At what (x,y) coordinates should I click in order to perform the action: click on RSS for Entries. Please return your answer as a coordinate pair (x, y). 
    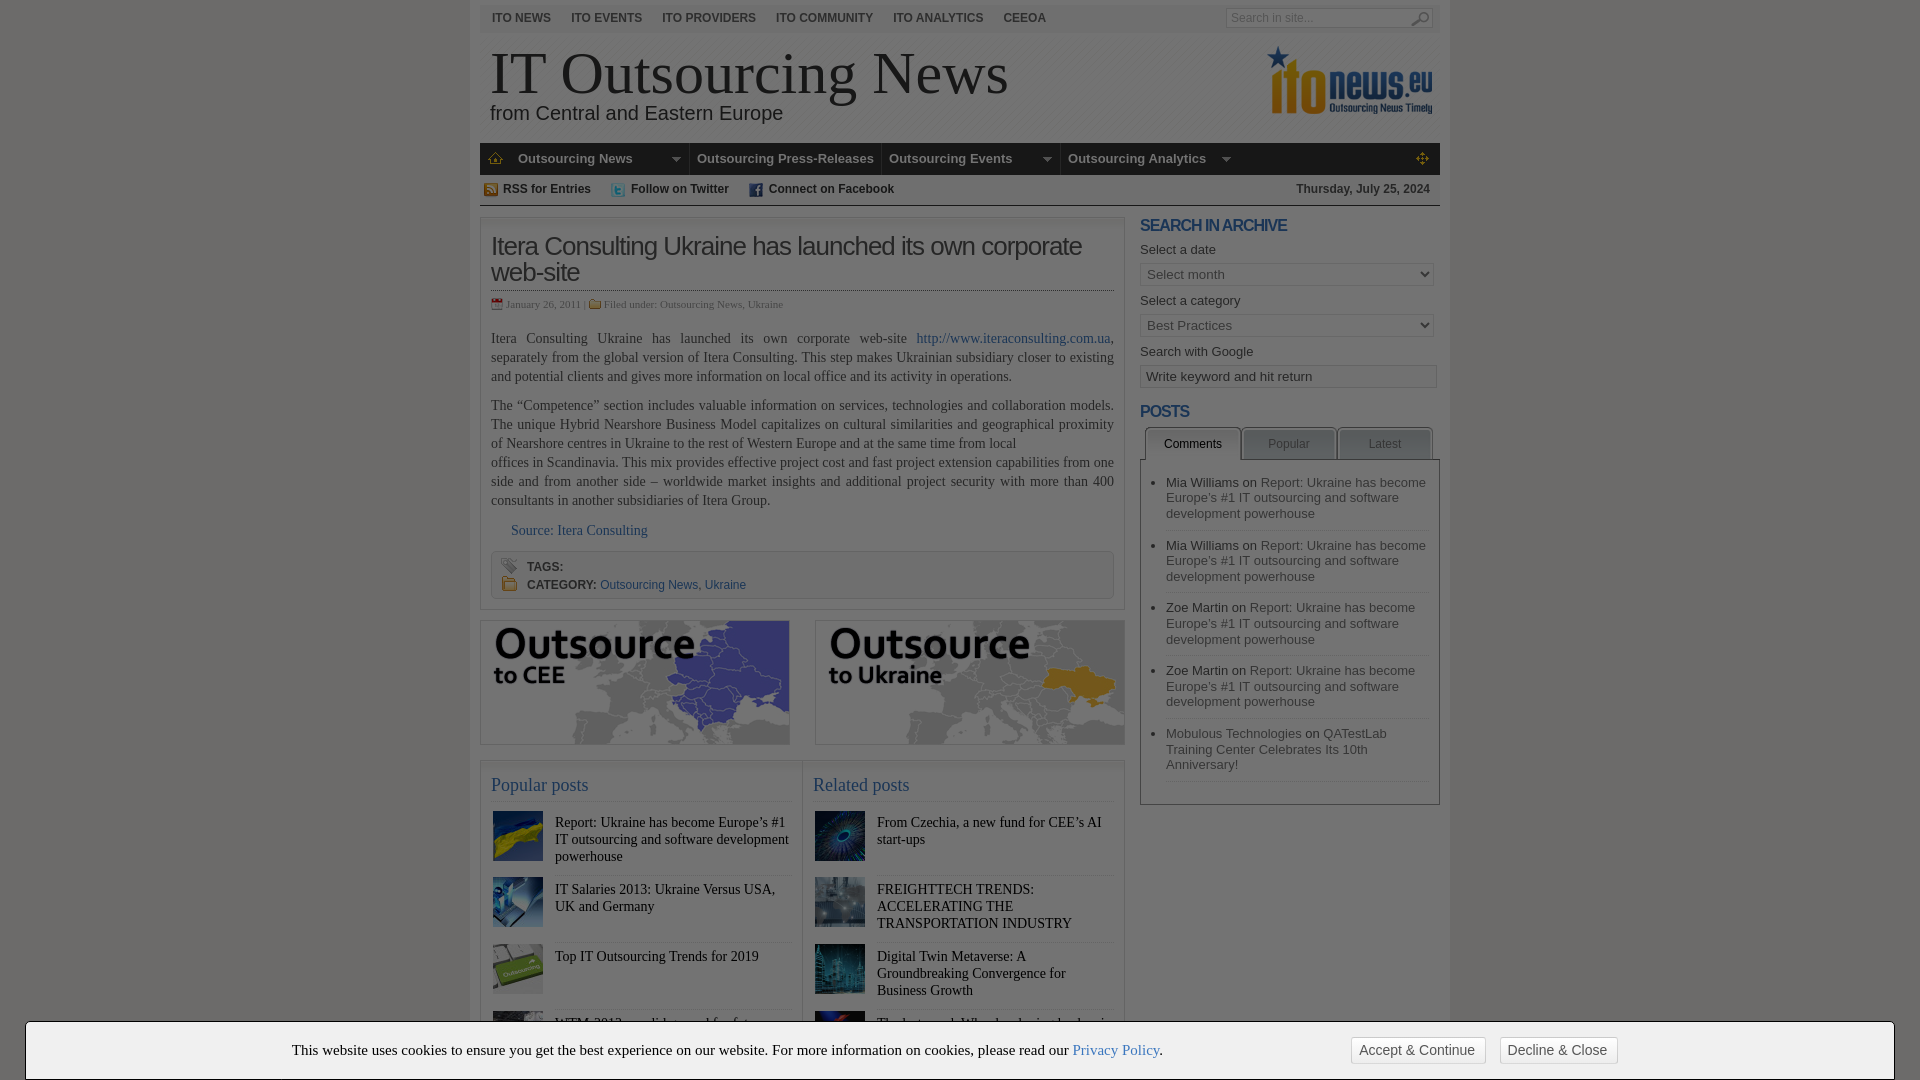
    Looking at the image, I should click on (606, 18).